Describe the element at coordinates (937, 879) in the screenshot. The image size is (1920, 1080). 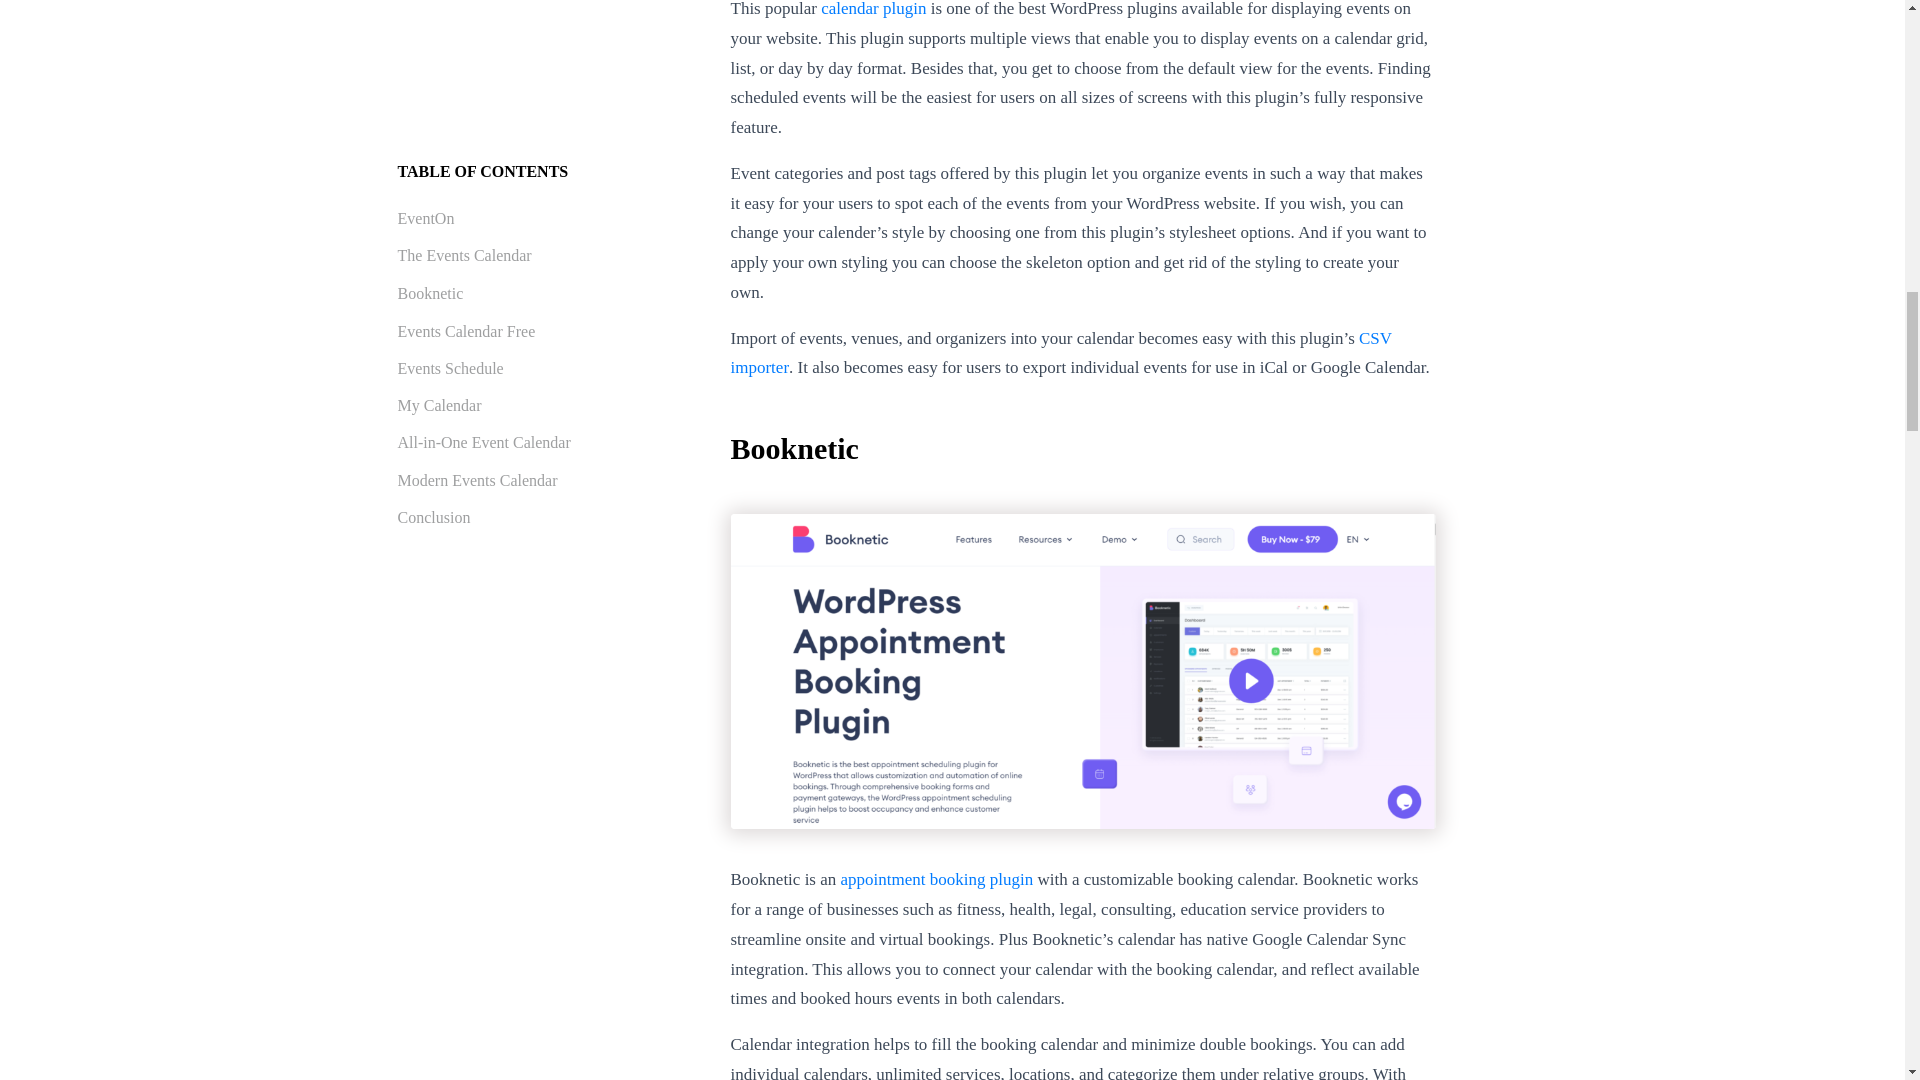
I see `appointment booking plugin` at that location.